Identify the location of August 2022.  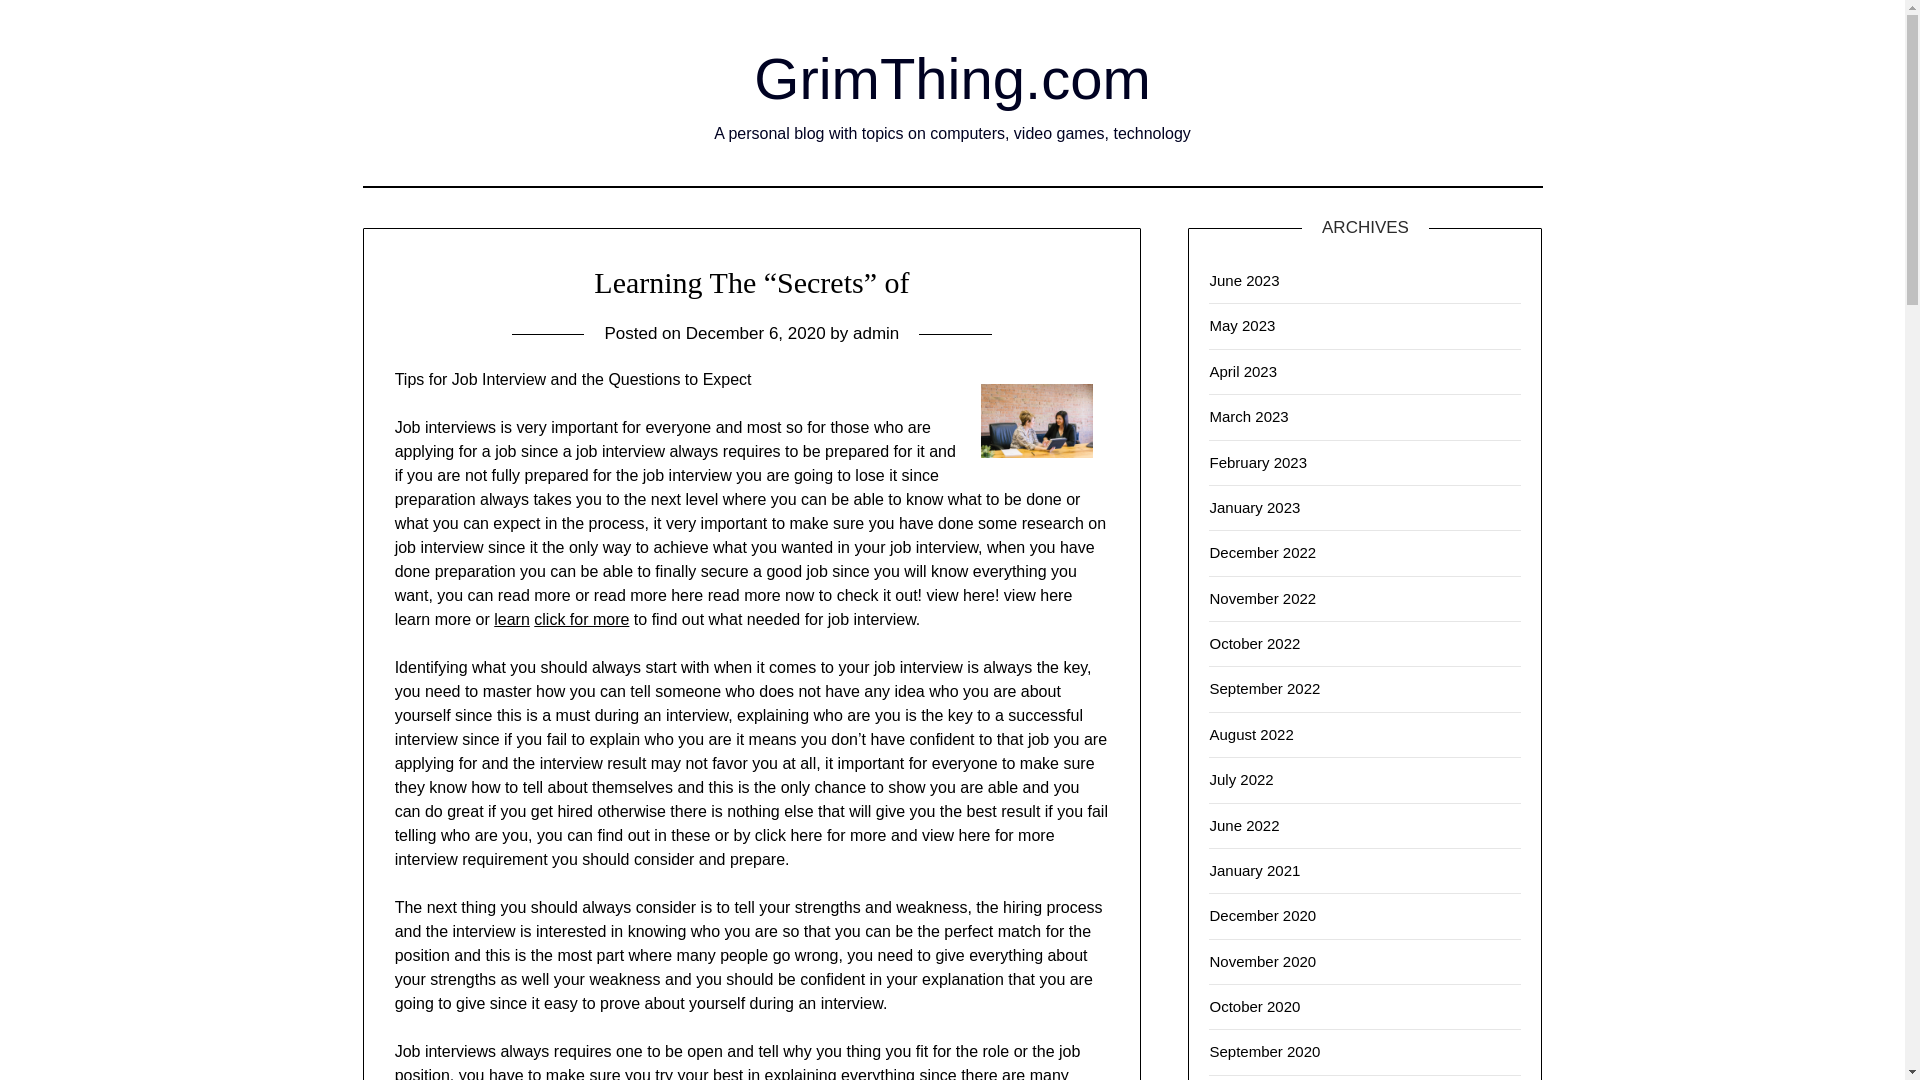
(1250, 734).